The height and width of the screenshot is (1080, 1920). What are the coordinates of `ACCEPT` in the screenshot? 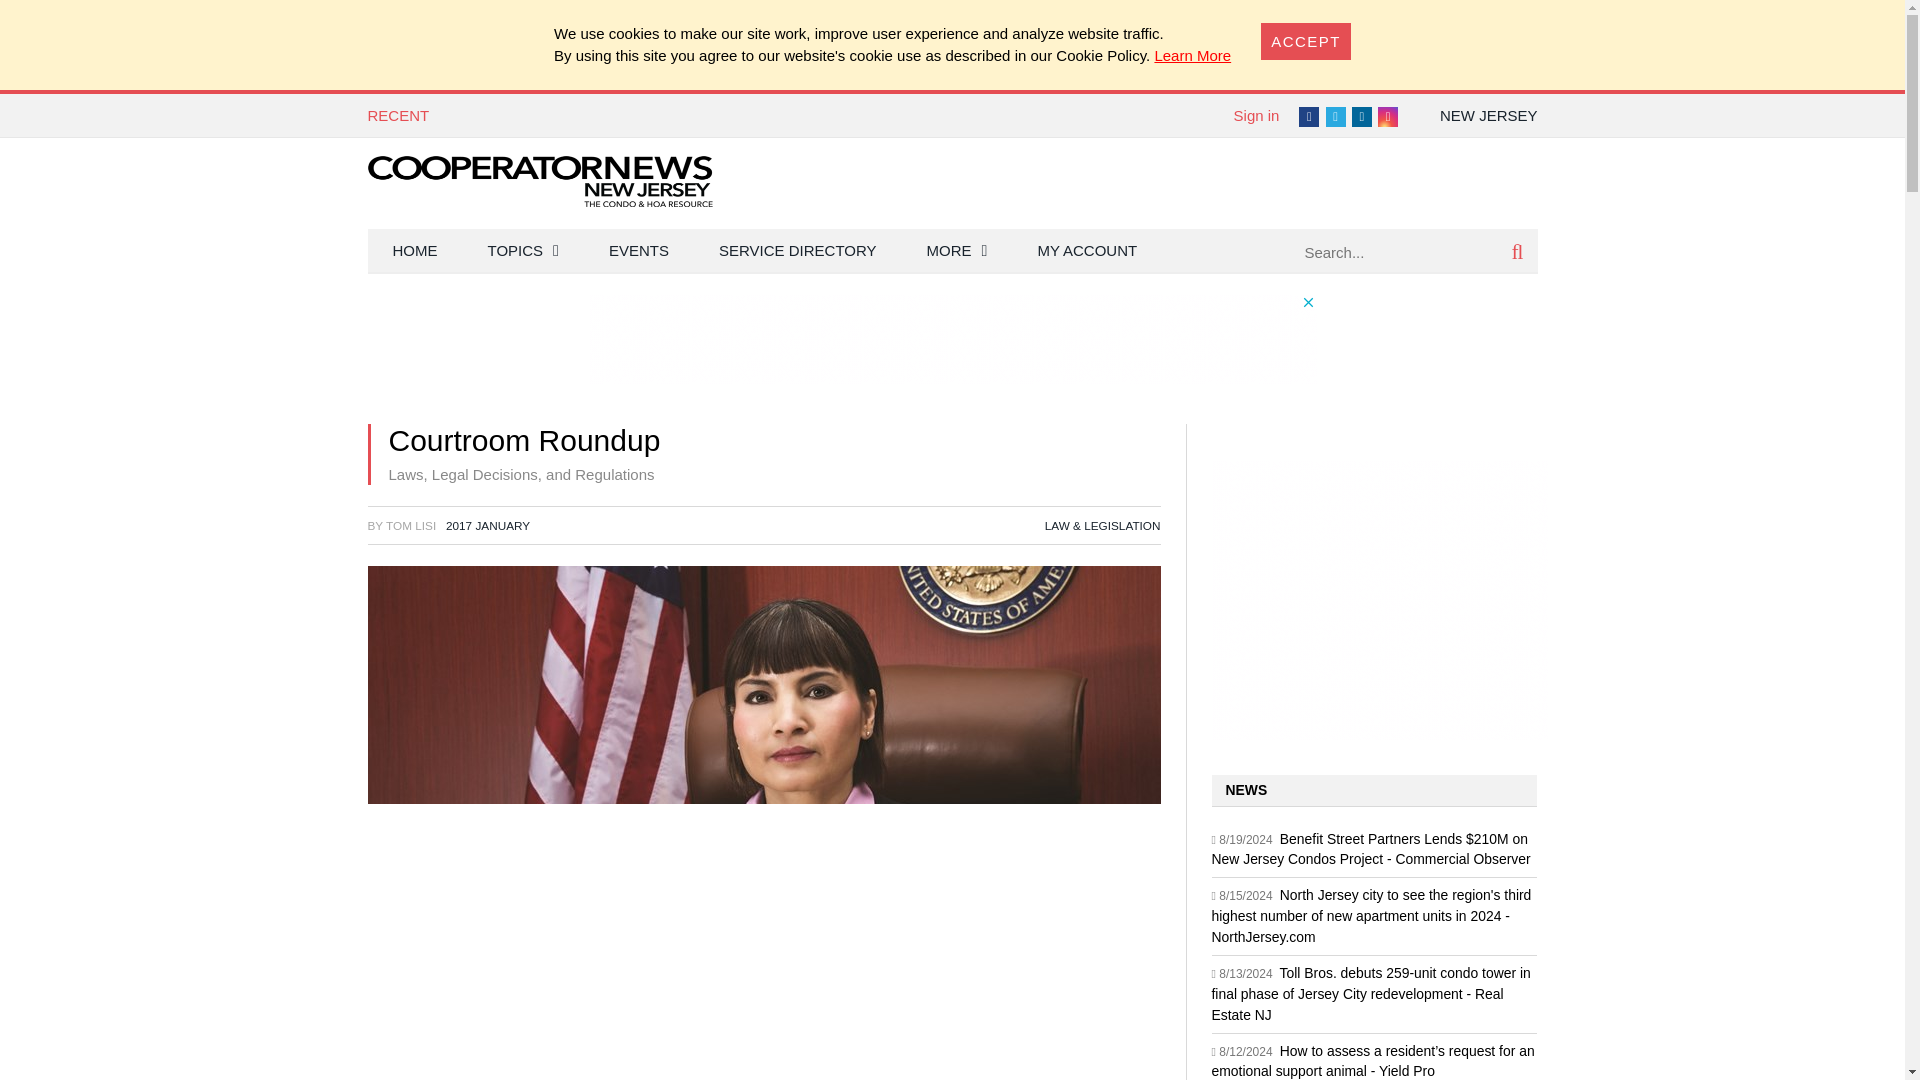 It's located at (1306, 40).